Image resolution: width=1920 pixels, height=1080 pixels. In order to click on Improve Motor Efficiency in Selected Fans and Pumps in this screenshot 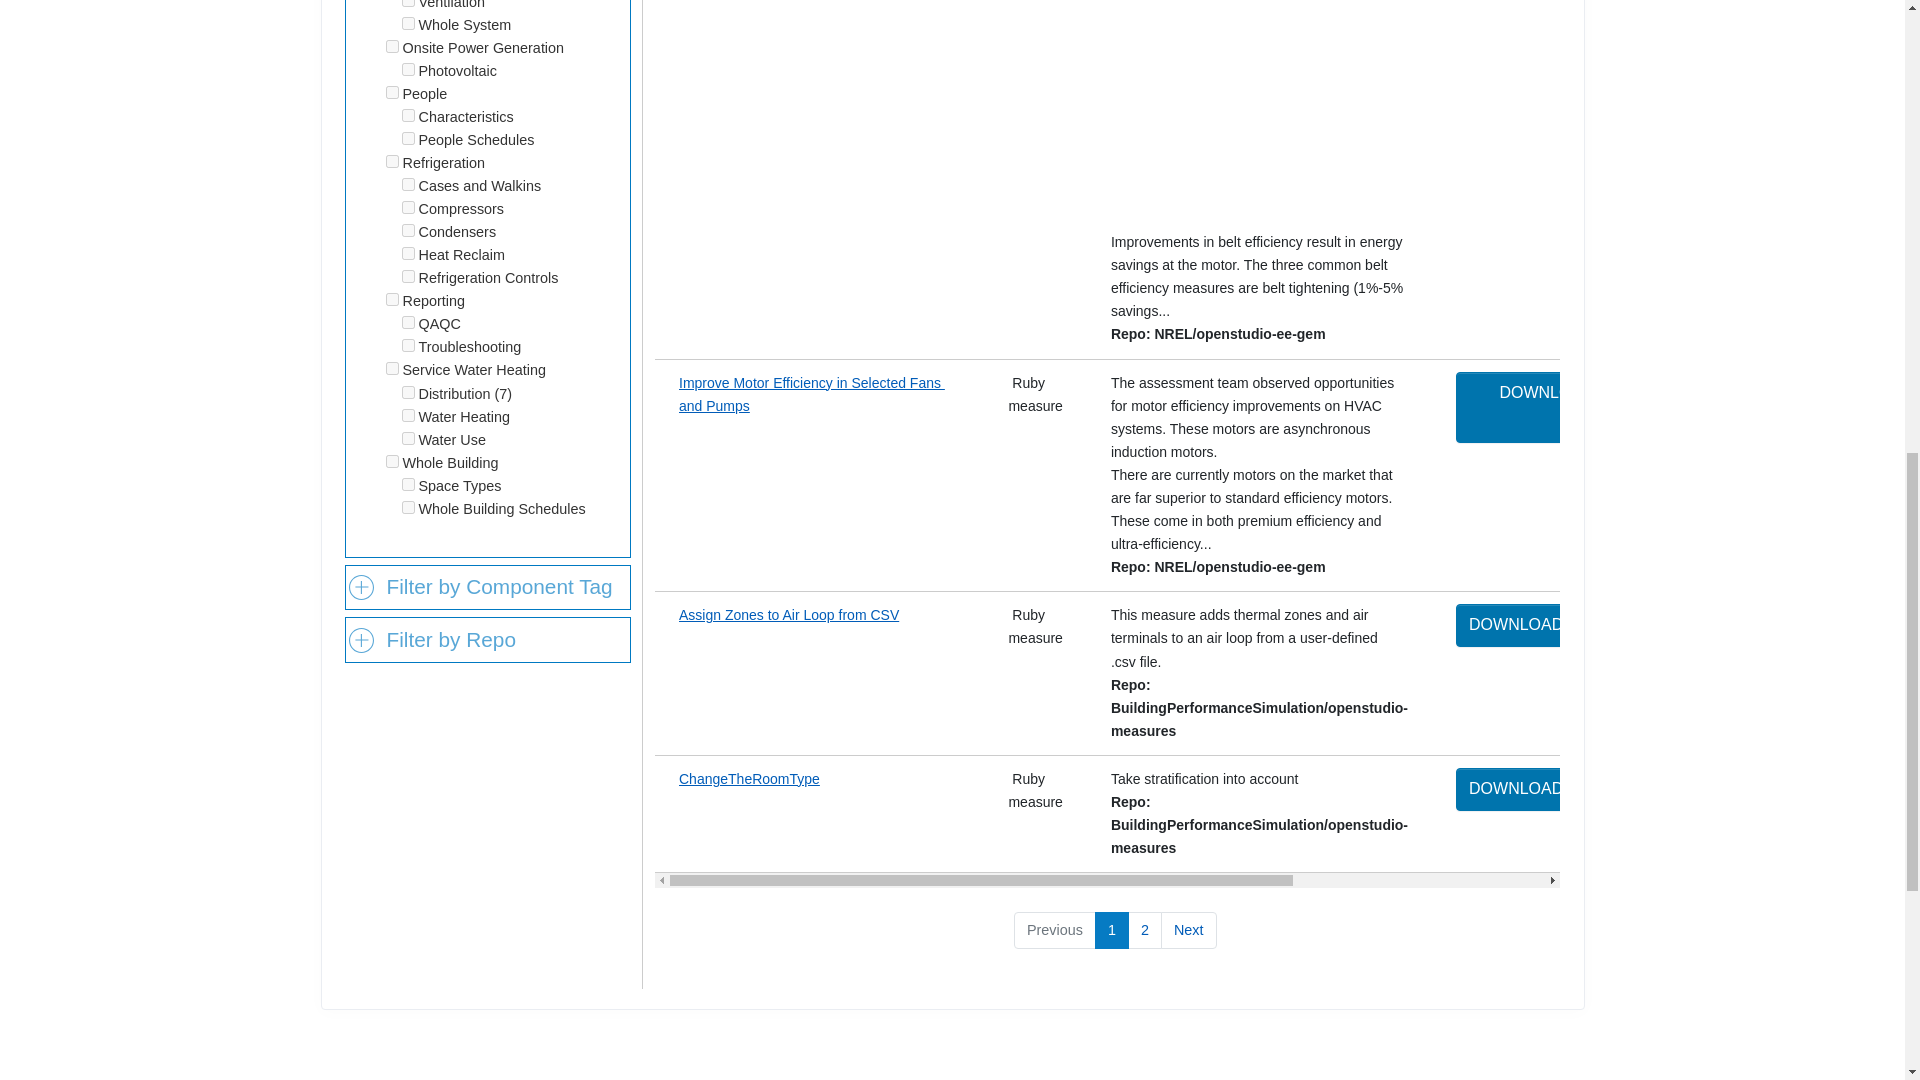, I will do `click(812, 392)`.